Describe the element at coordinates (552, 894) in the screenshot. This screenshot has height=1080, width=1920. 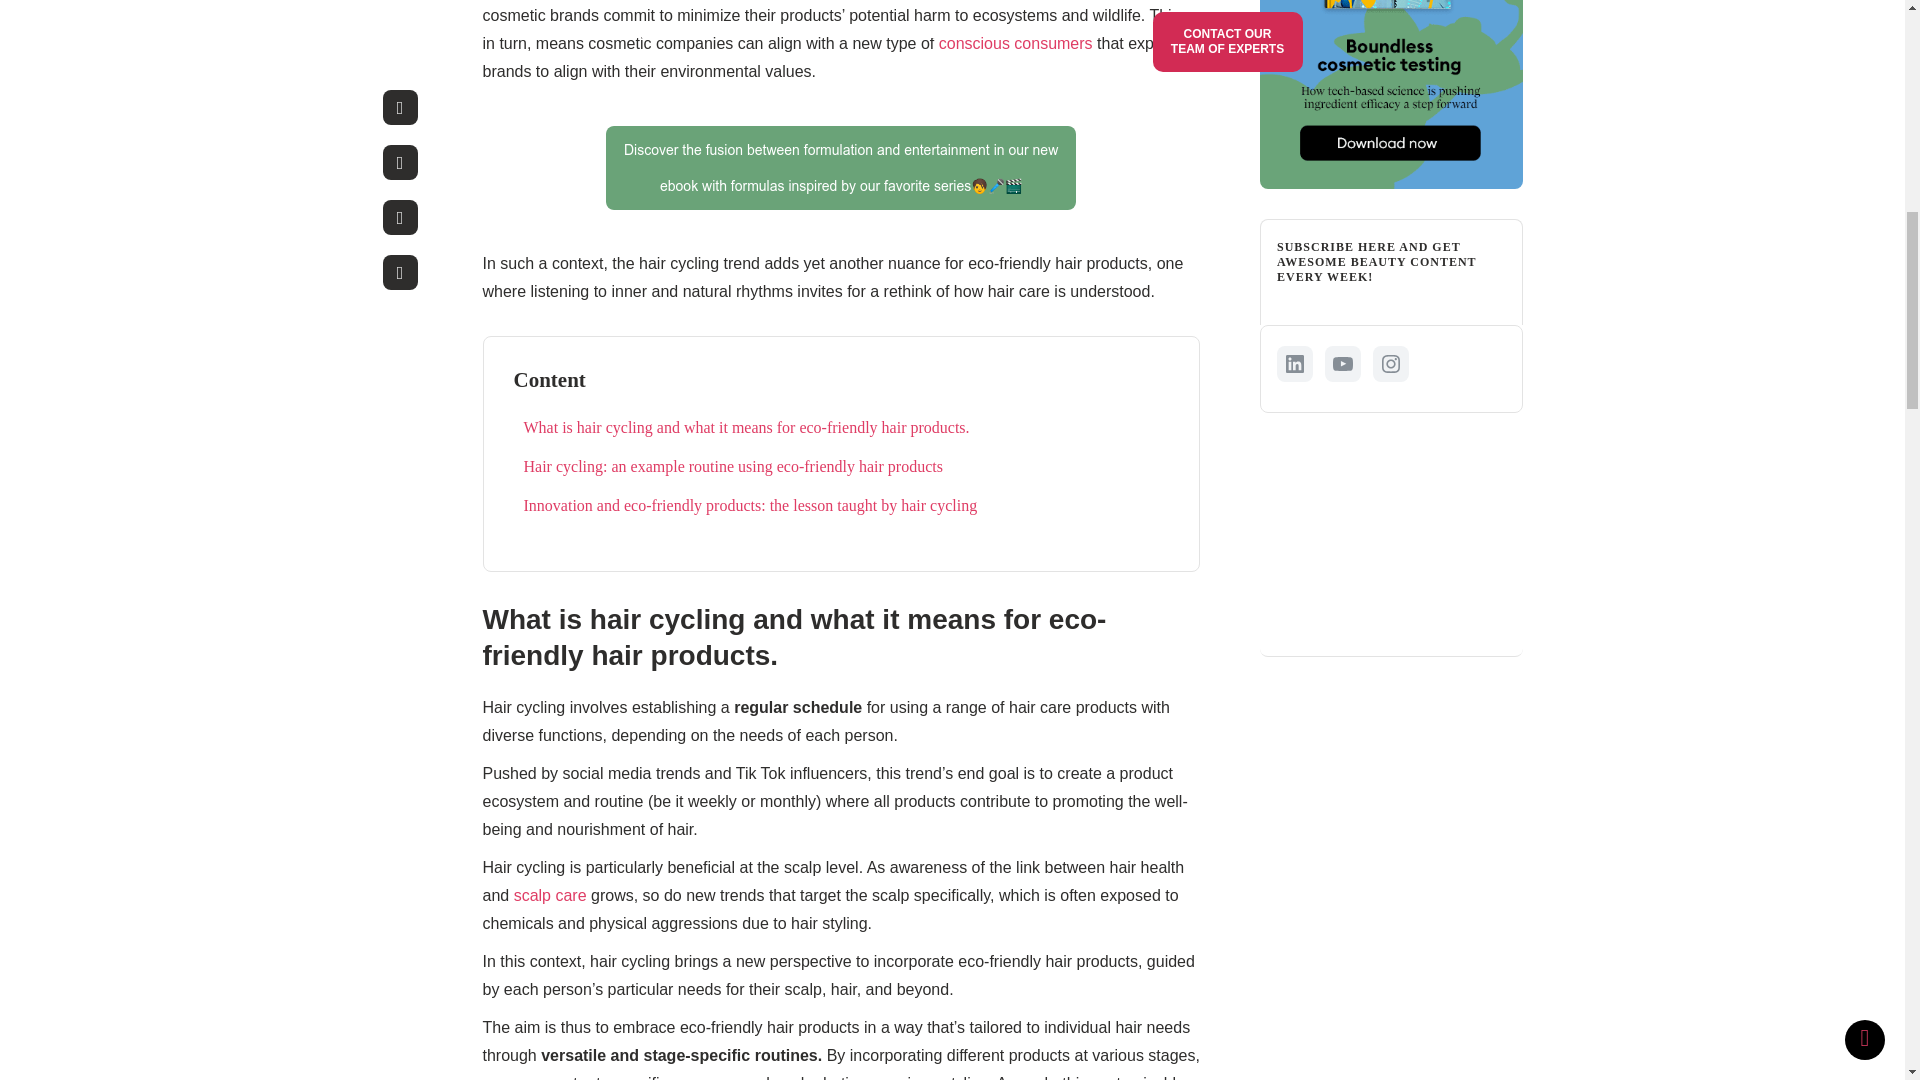
I see `scalp care` at that location.